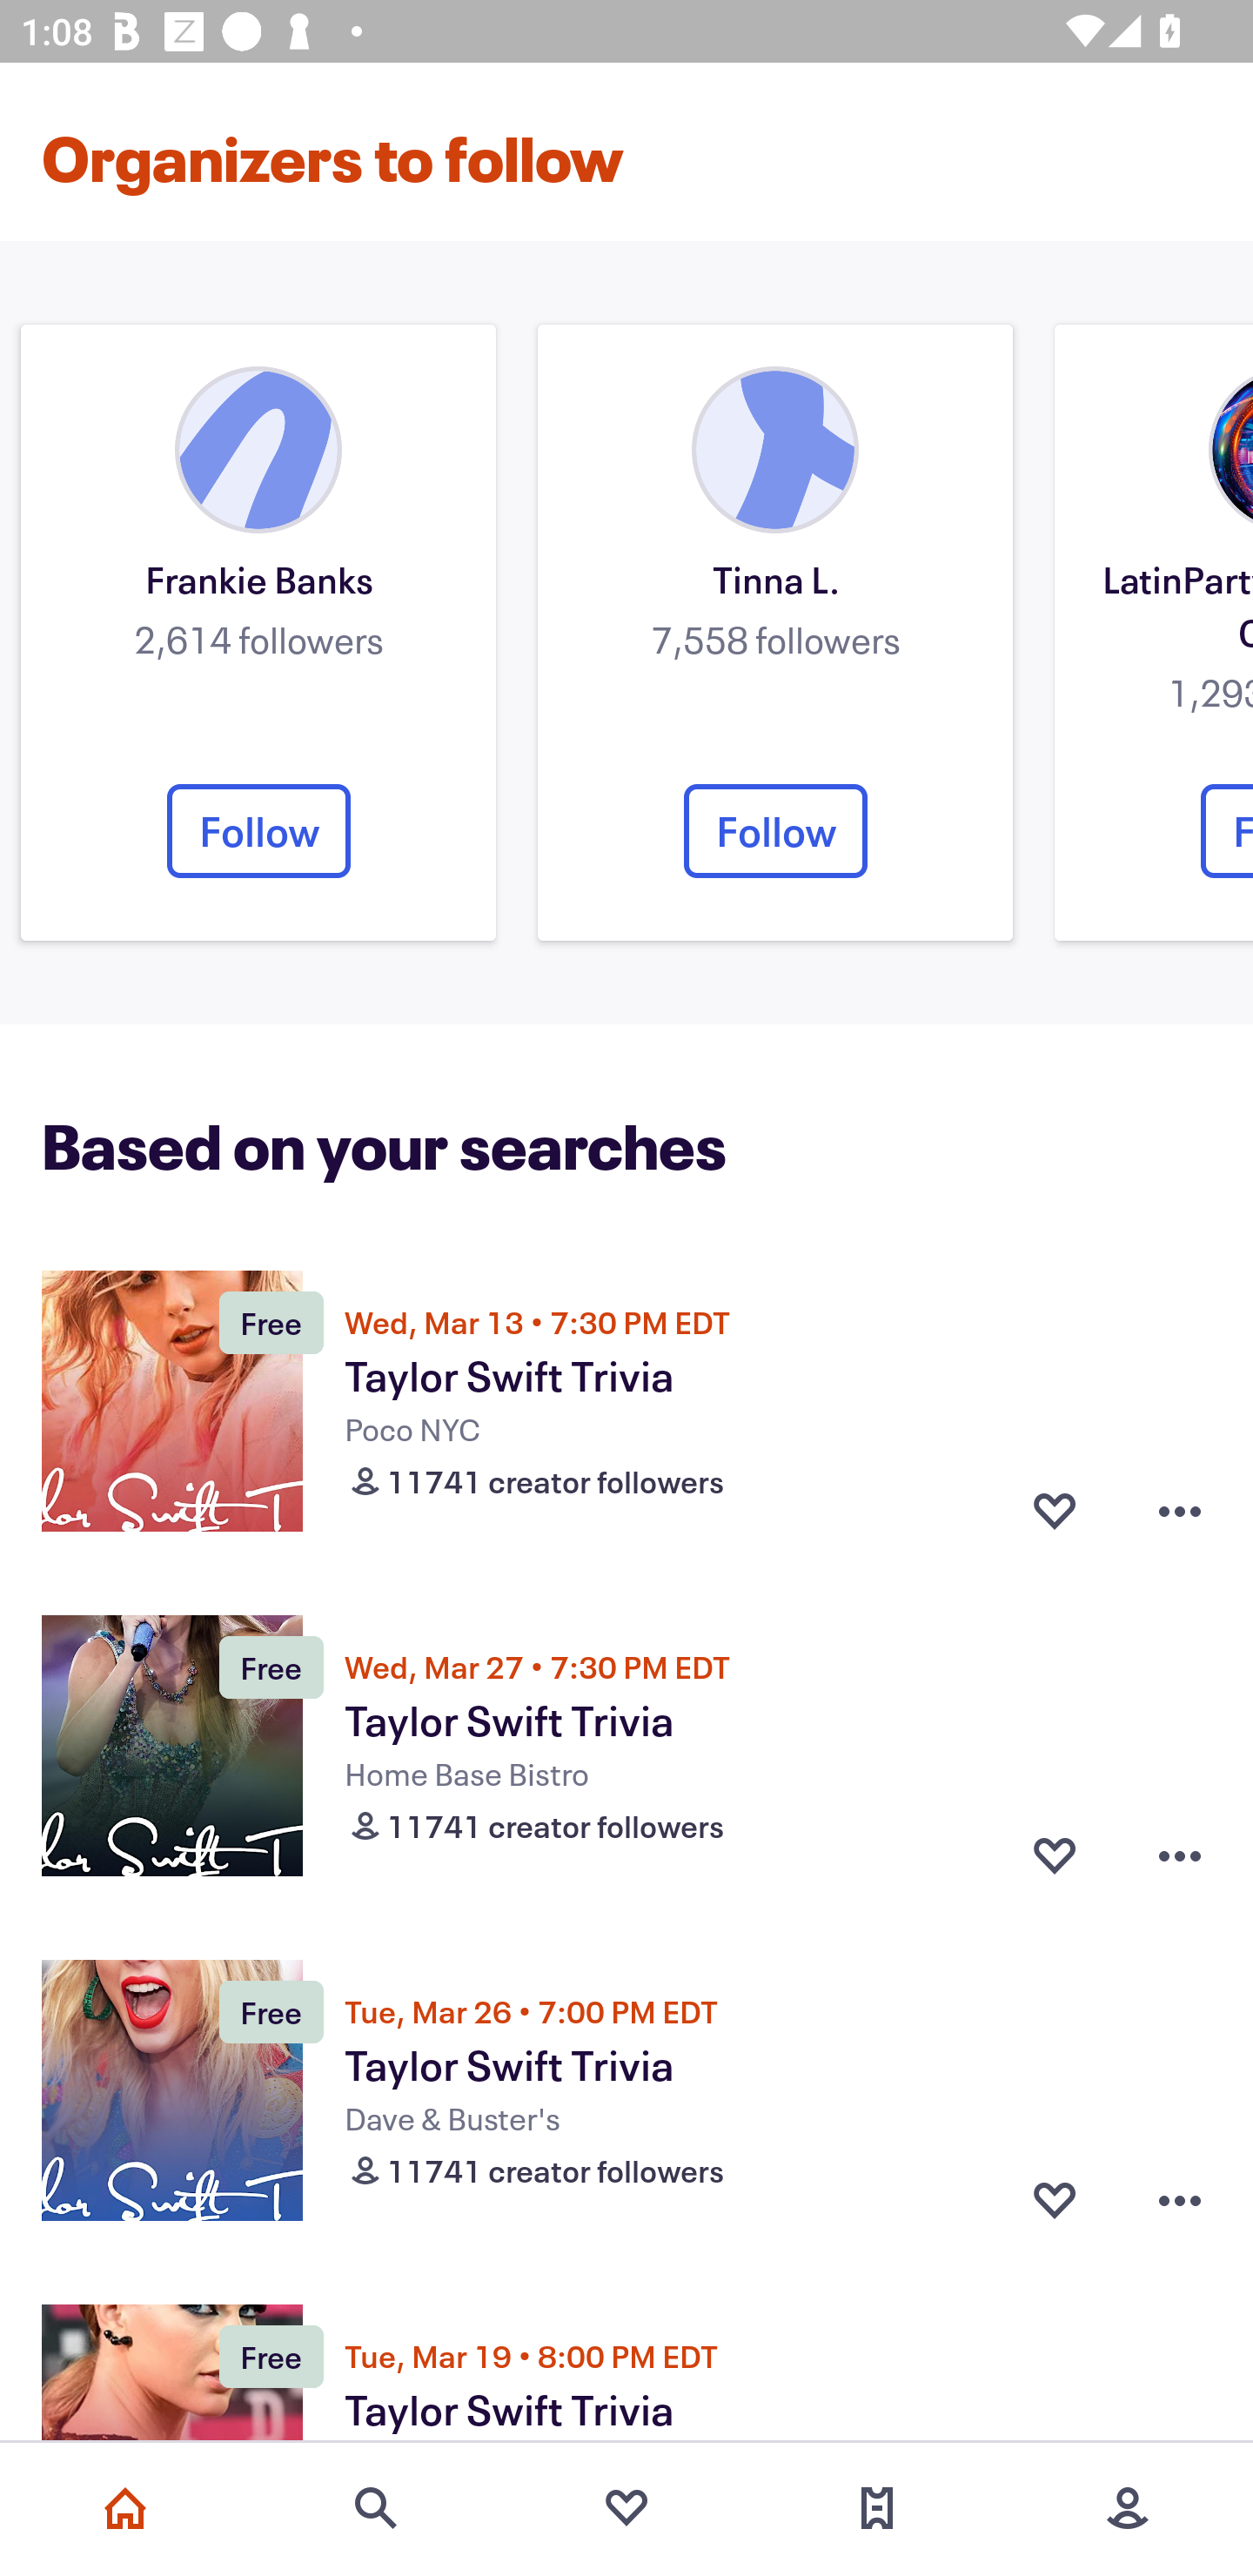 Image resolution: width=1253 pixels, height=2576 pixels. I want to click on Favorites, so click(626, 2508).